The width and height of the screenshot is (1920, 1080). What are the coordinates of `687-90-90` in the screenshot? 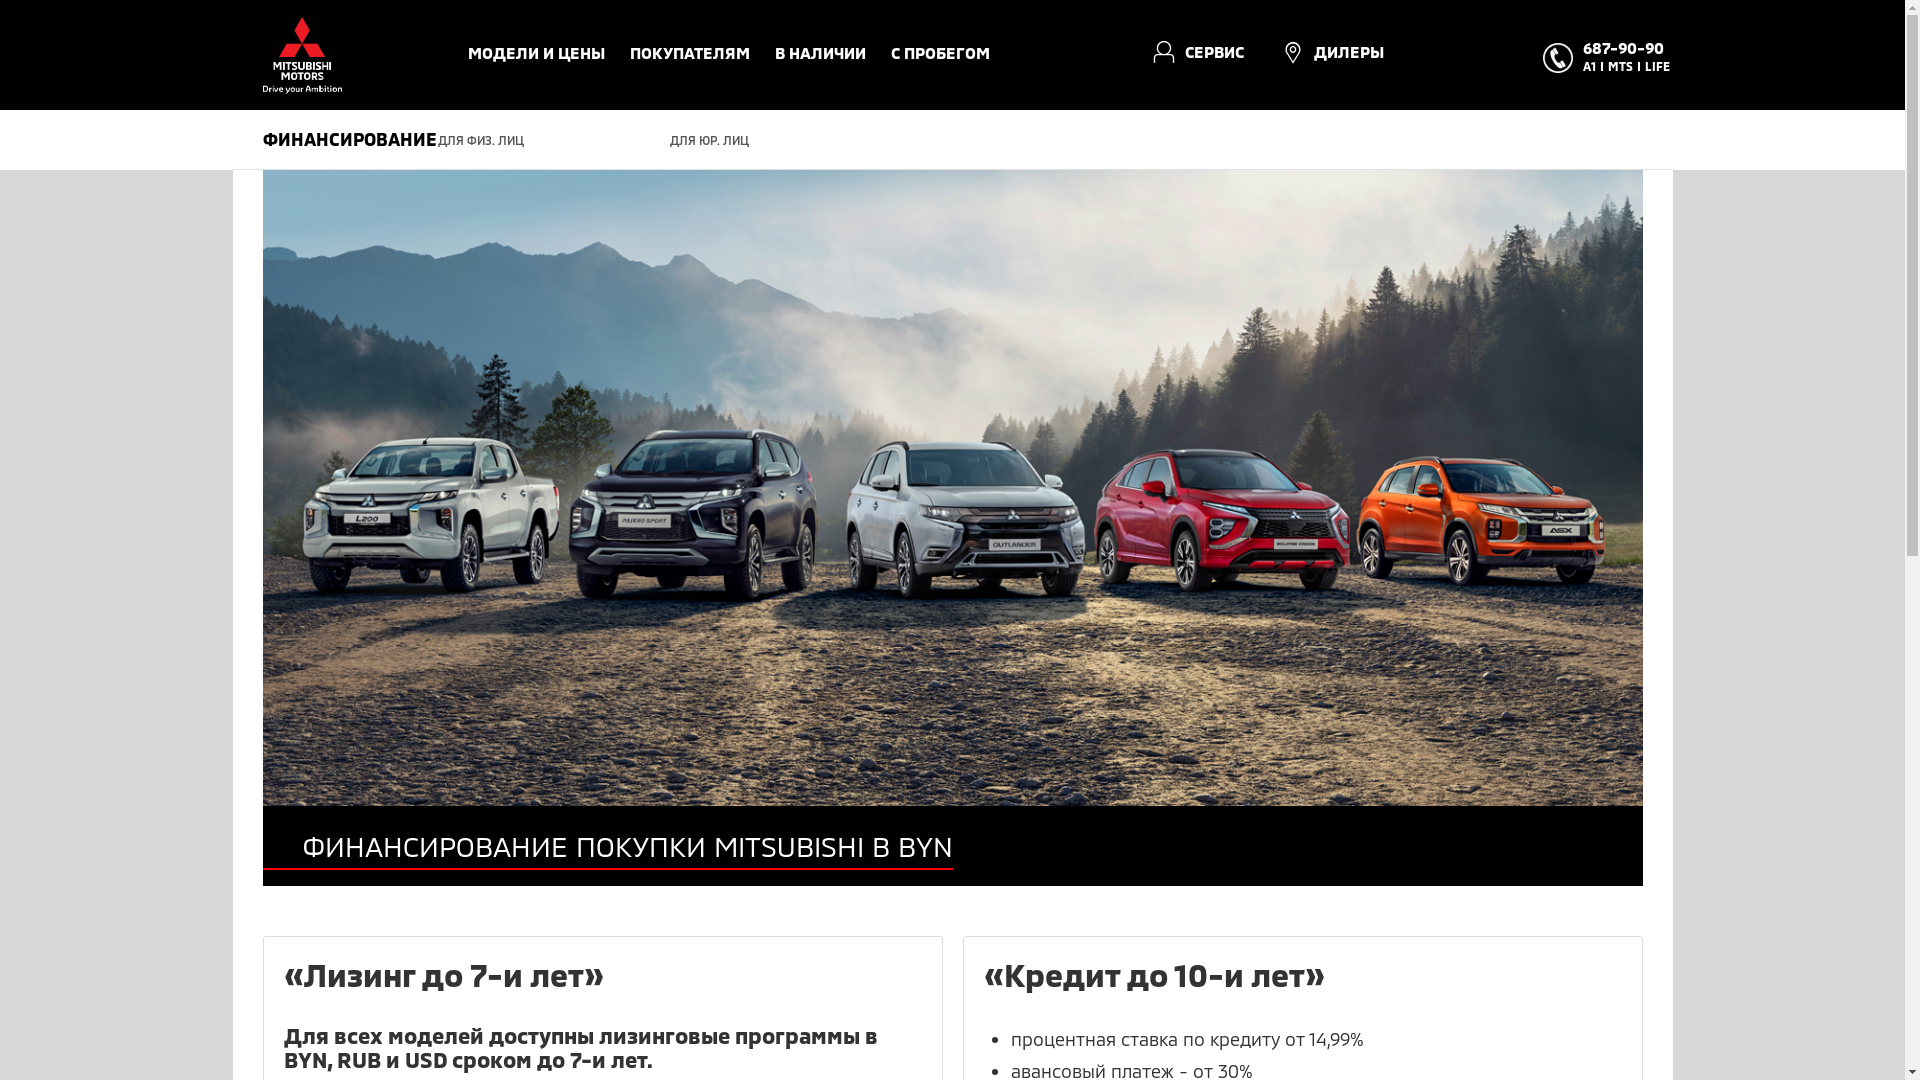 It's located at (1624, 51).